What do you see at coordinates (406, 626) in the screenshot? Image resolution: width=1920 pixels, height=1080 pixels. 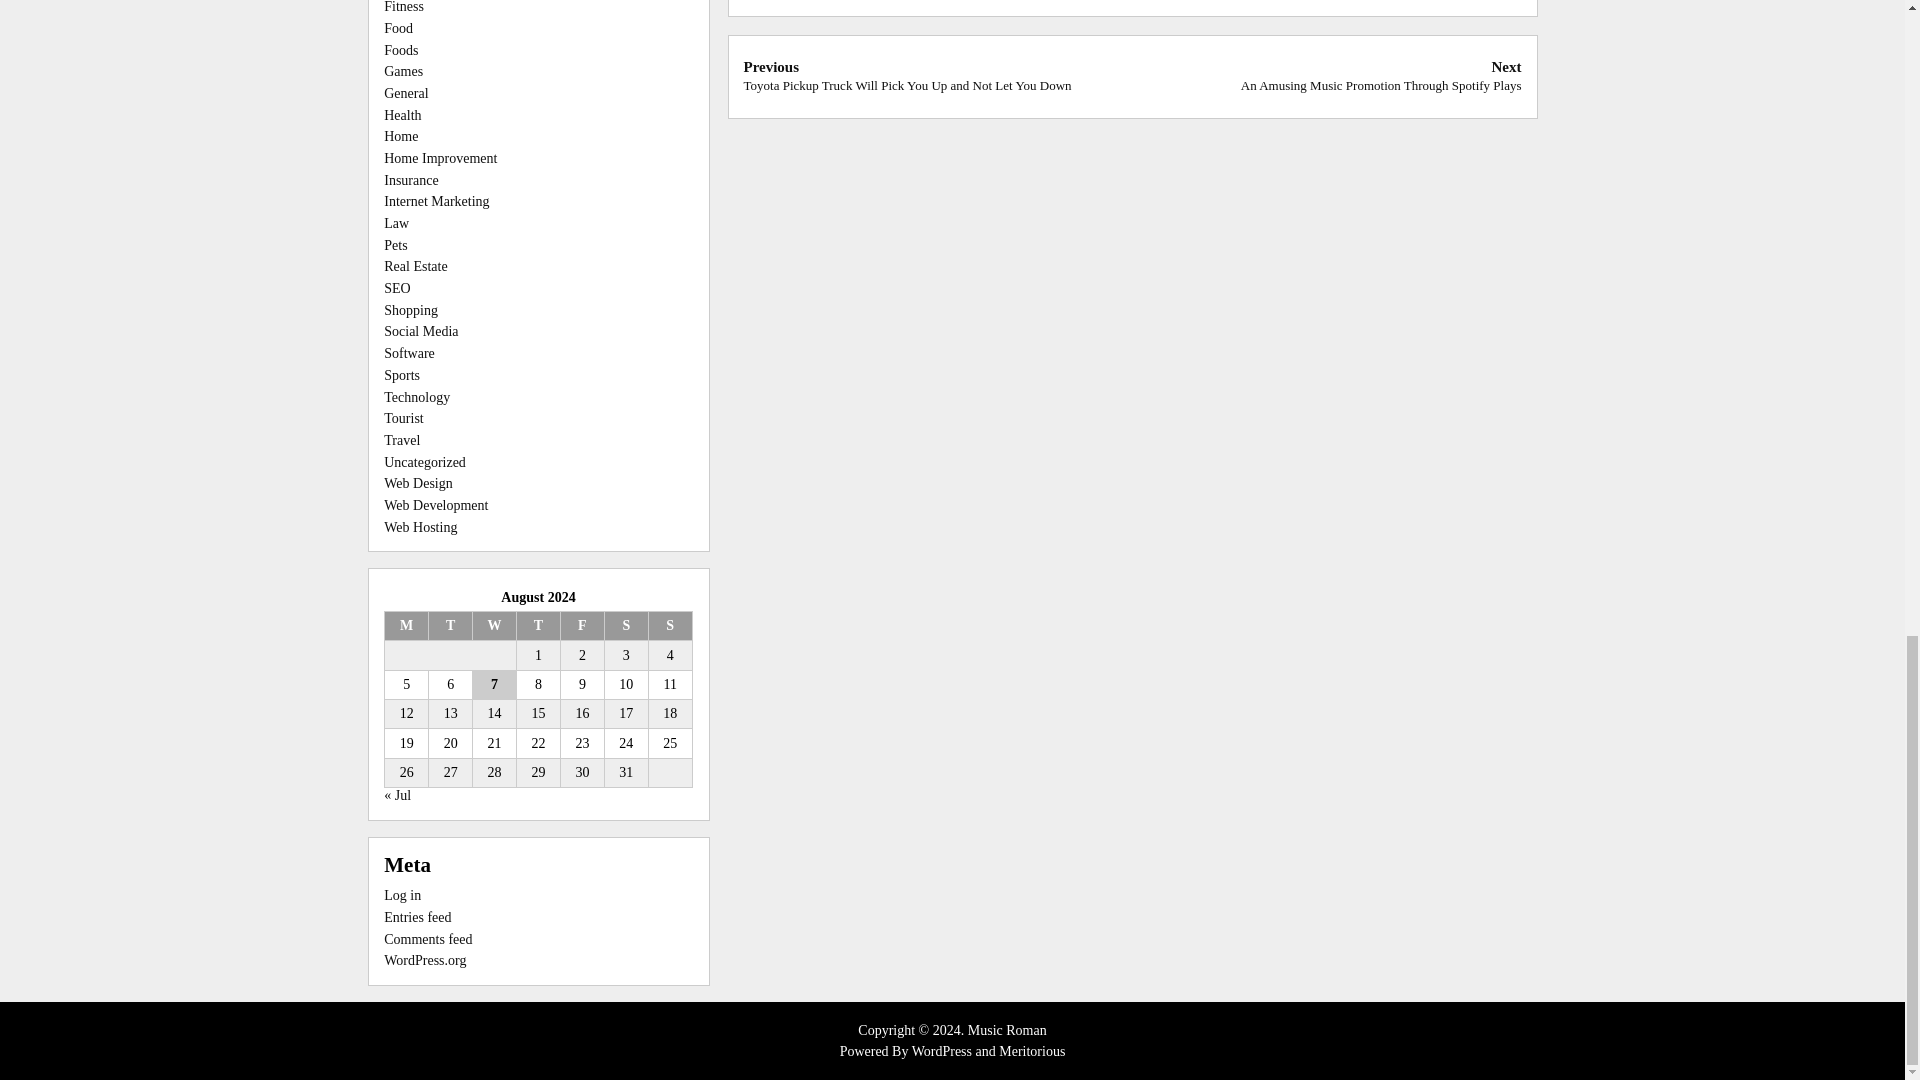 I see `Monday` at bounding box center [406, 626].